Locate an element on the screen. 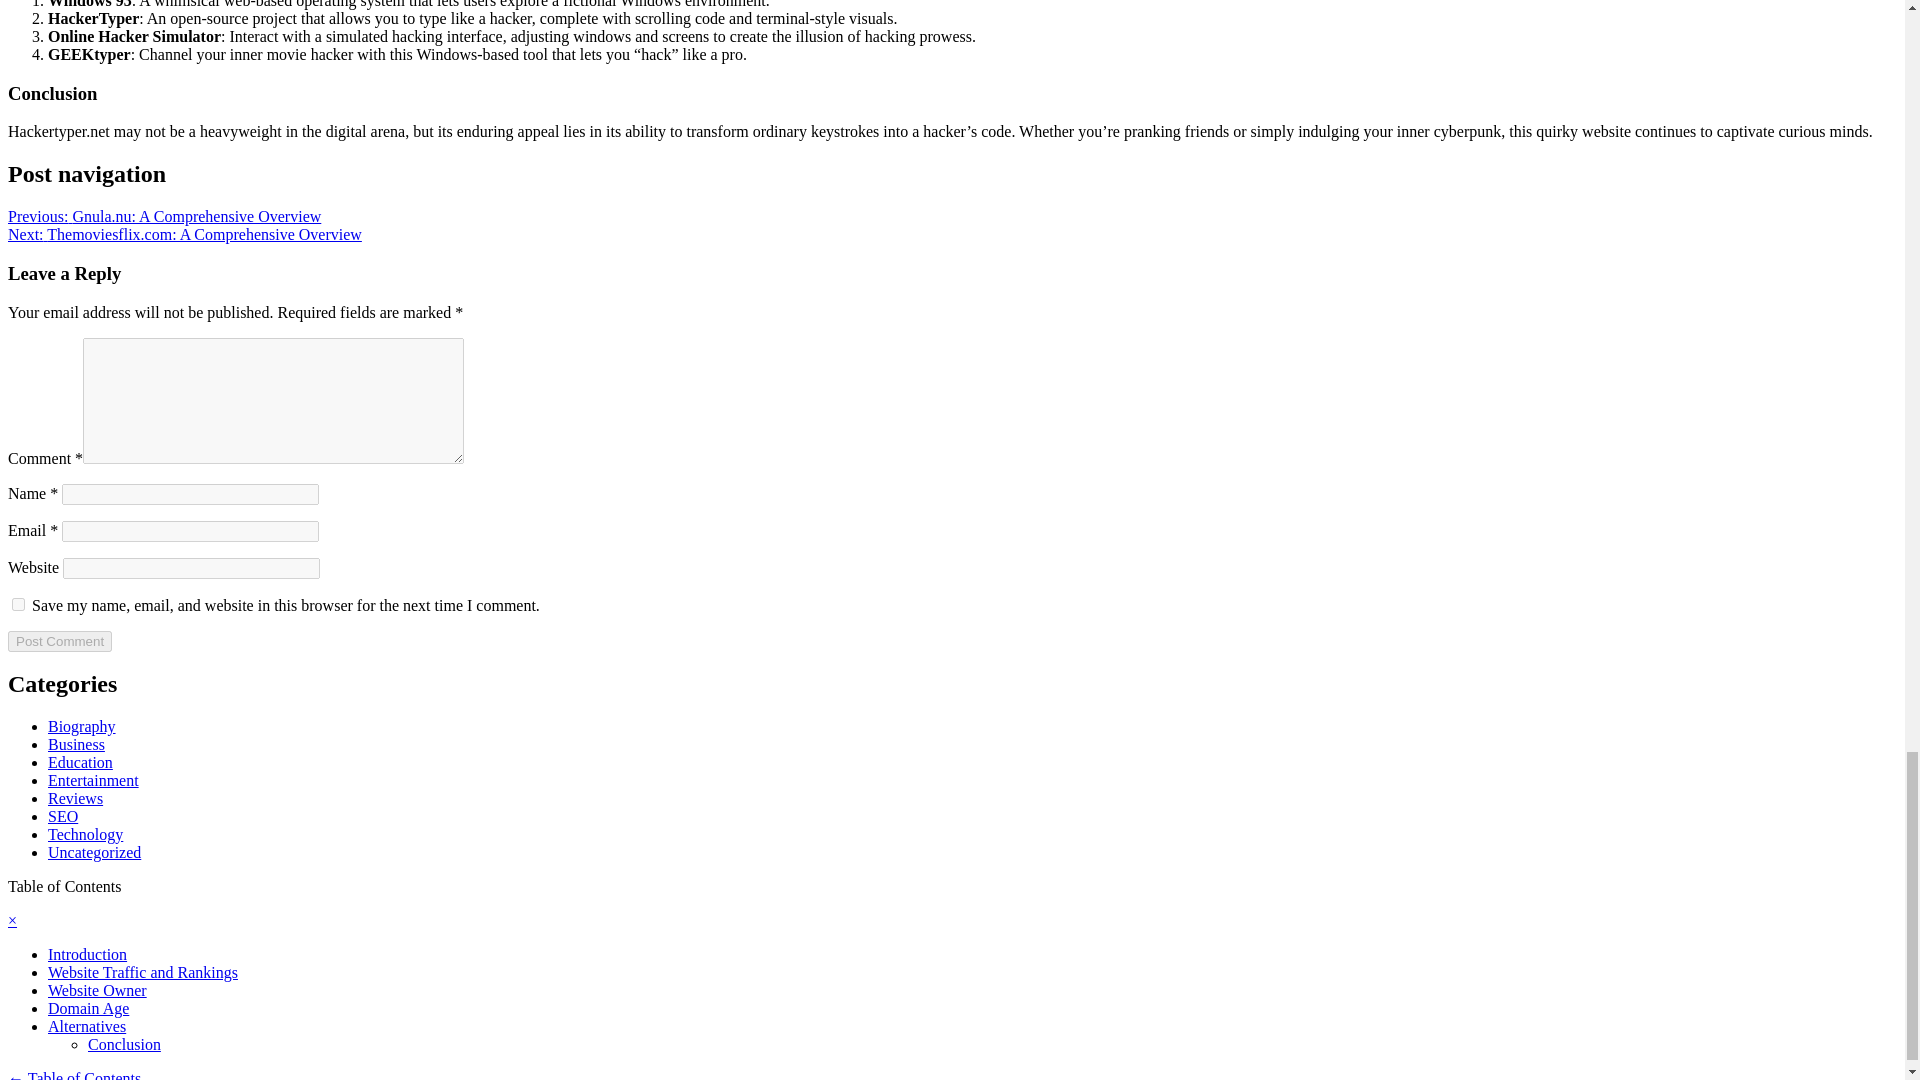 This screenshot has height=1080, width=1920. yes is located at coordinates (18, 604).